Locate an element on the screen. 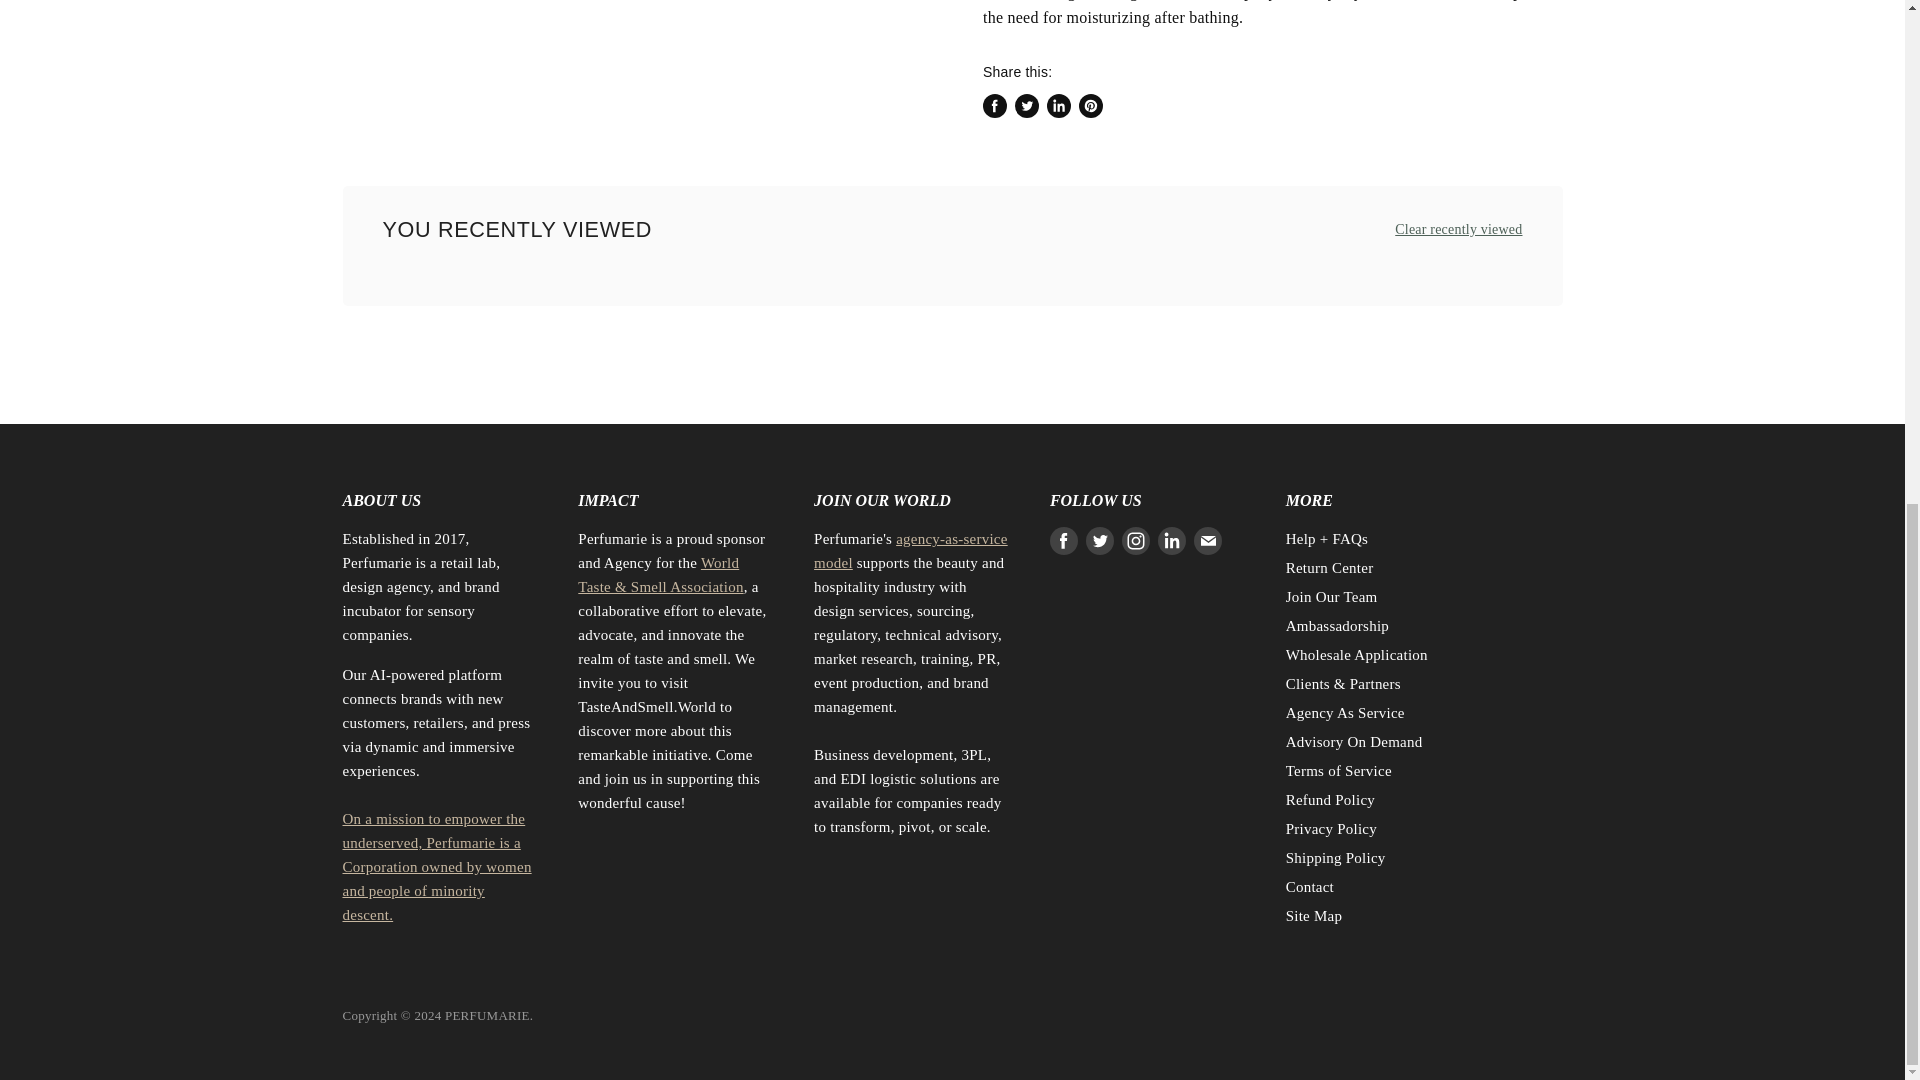 The height and width of the screenshot is (1080, 1920). Facebook is located at coordinates (1064, 540).